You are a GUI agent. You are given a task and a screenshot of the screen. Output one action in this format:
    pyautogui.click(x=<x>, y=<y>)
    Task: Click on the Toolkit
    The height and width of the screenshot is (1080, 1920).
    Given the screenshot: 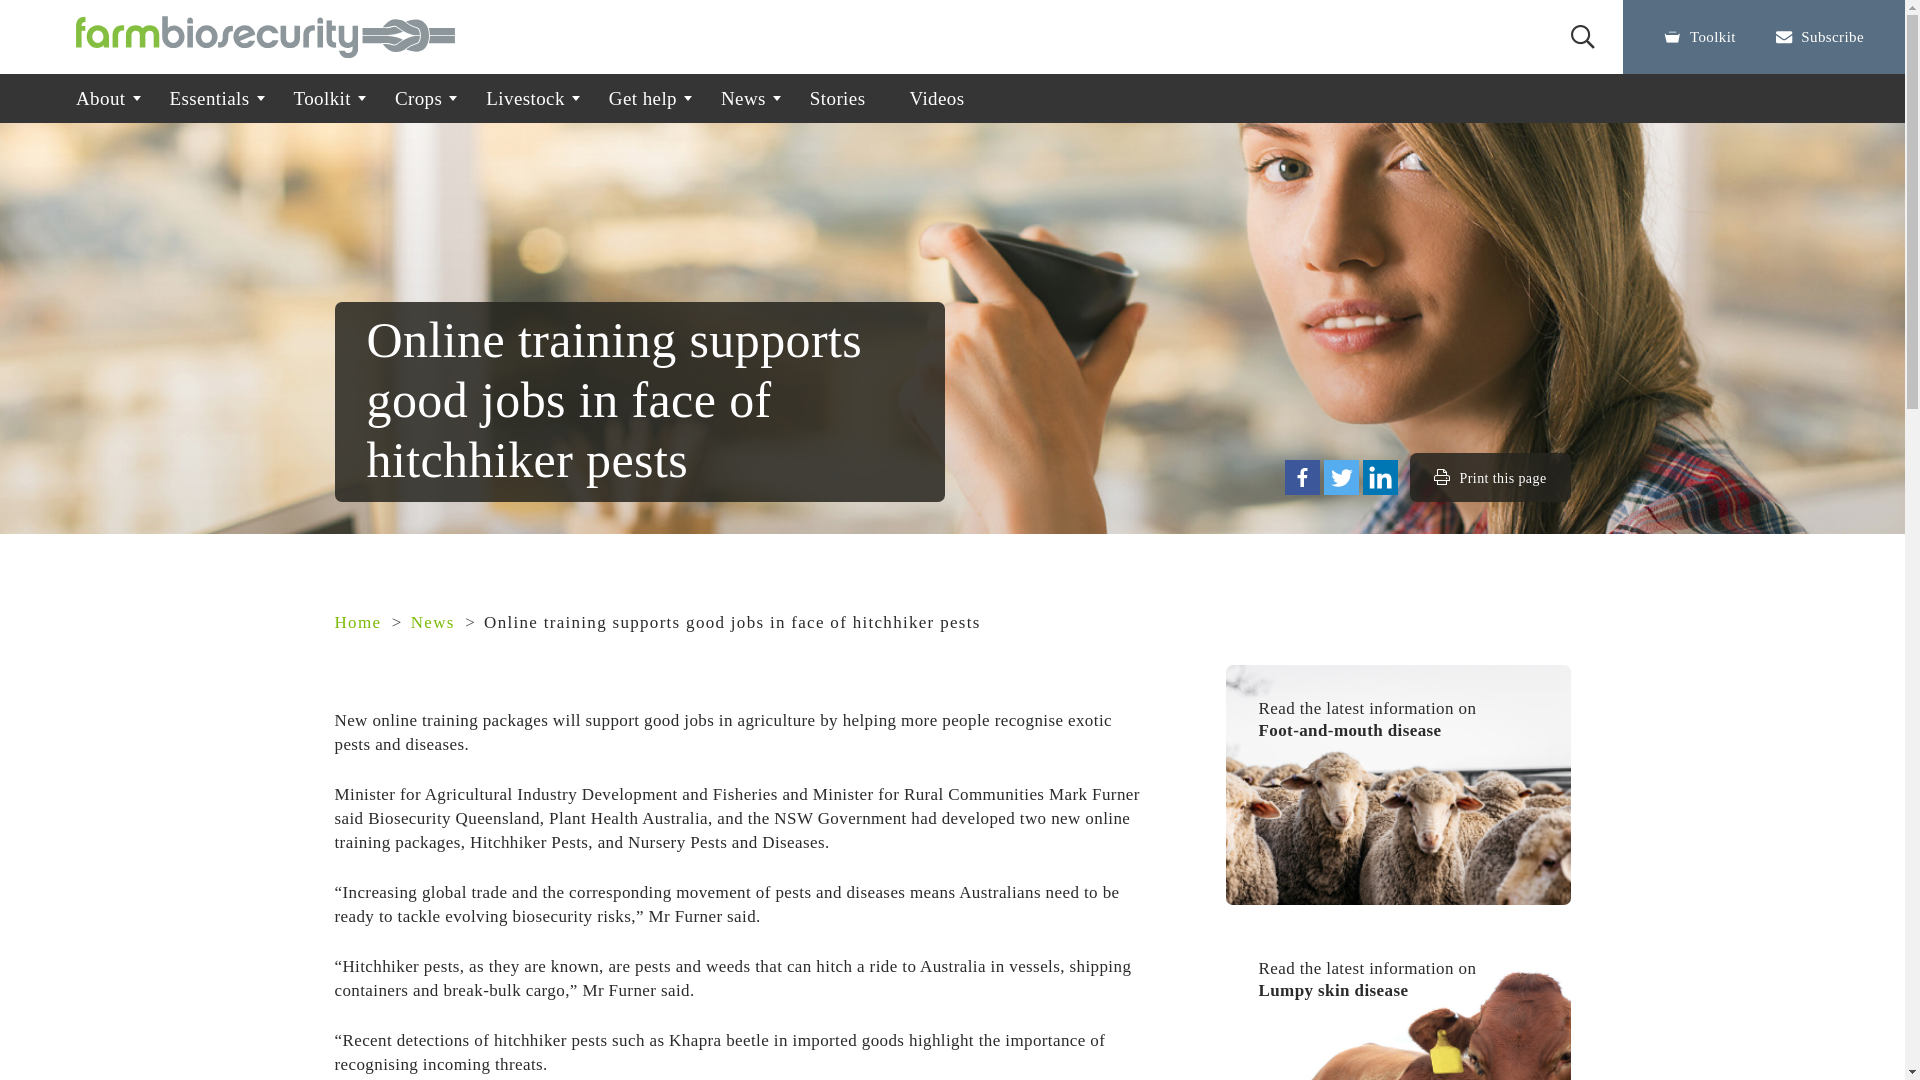 What is the action you would take?
    pyautogui.click(x=322, y=98)
    